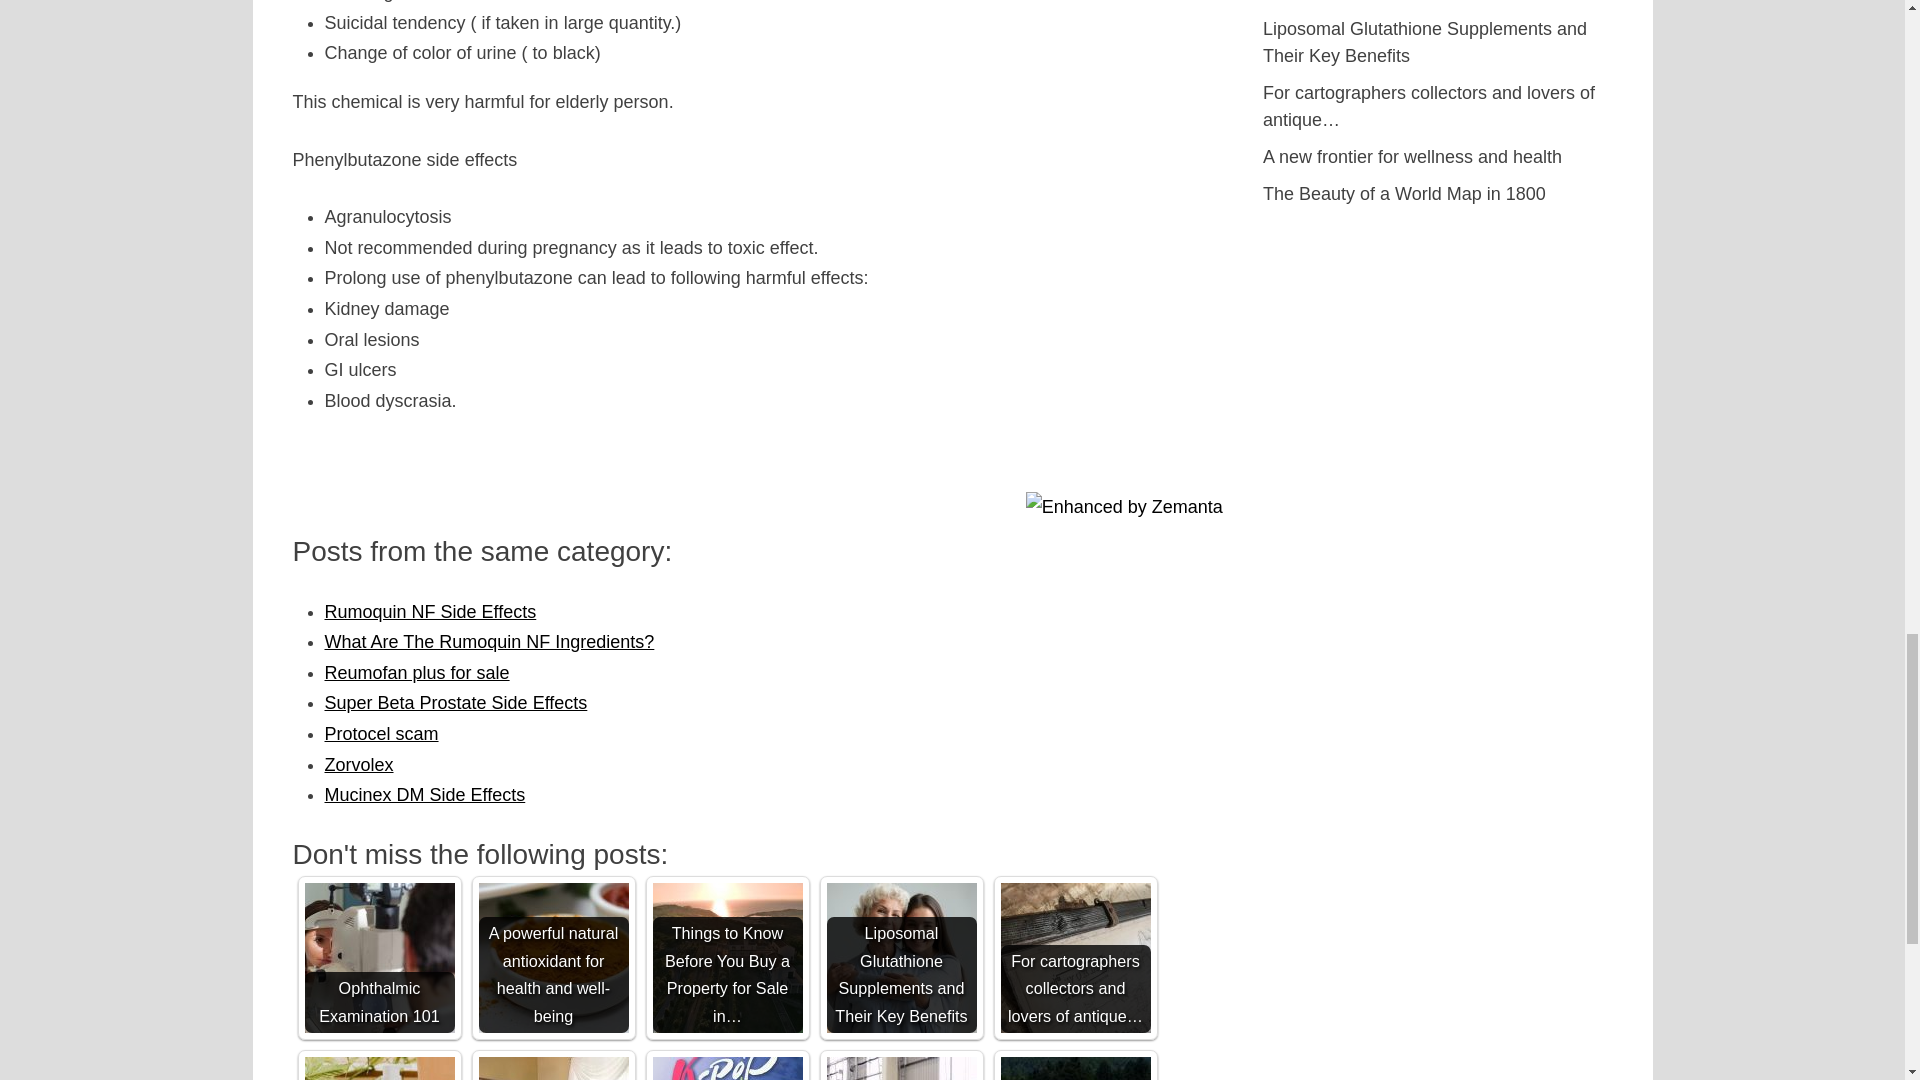 The width and height of the screenshot is (1920, 1080). What do you see at coordinates (456, 702) in the screenshot?
I see `Super Beta Prostate Side Effects` at bounding box center [456, 702].